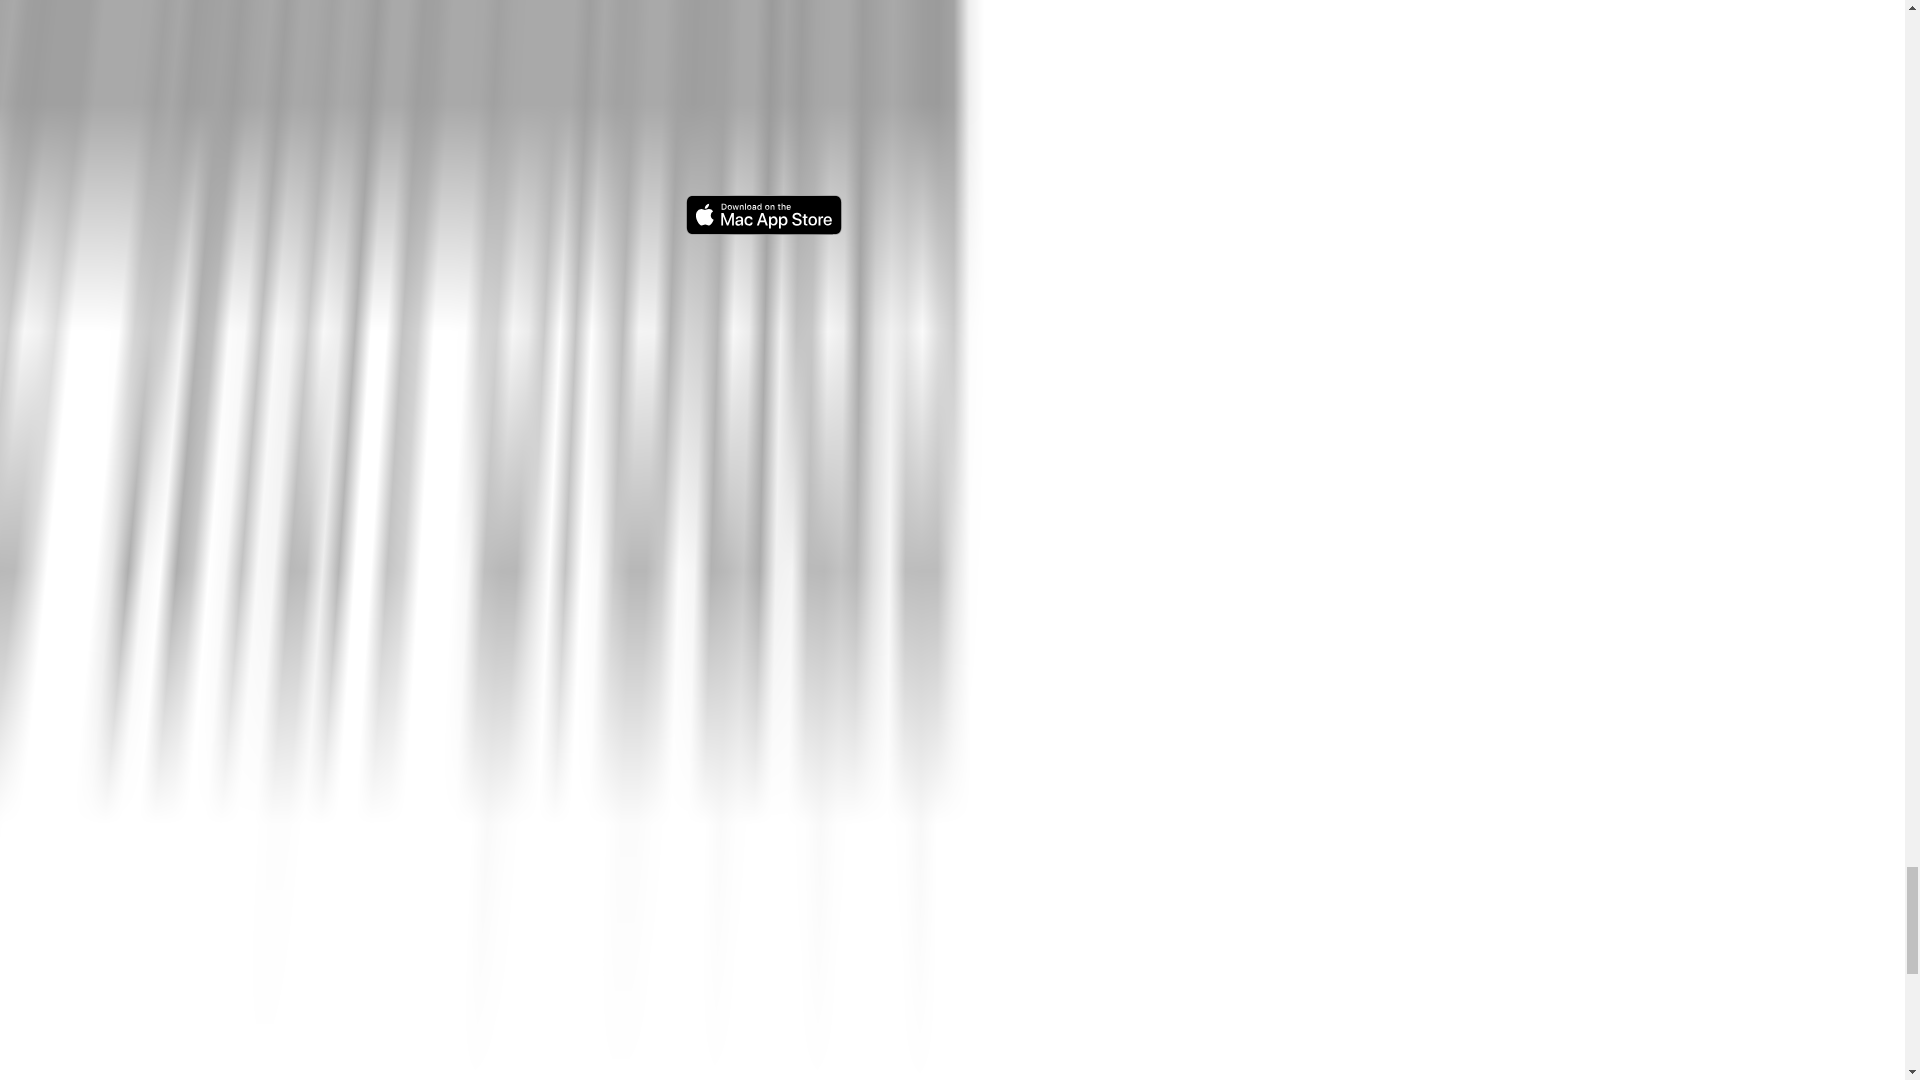  What do you see at coordinates (746, 645) in the screenshot?
I see `Introduction` at bounding box center [746, 645].